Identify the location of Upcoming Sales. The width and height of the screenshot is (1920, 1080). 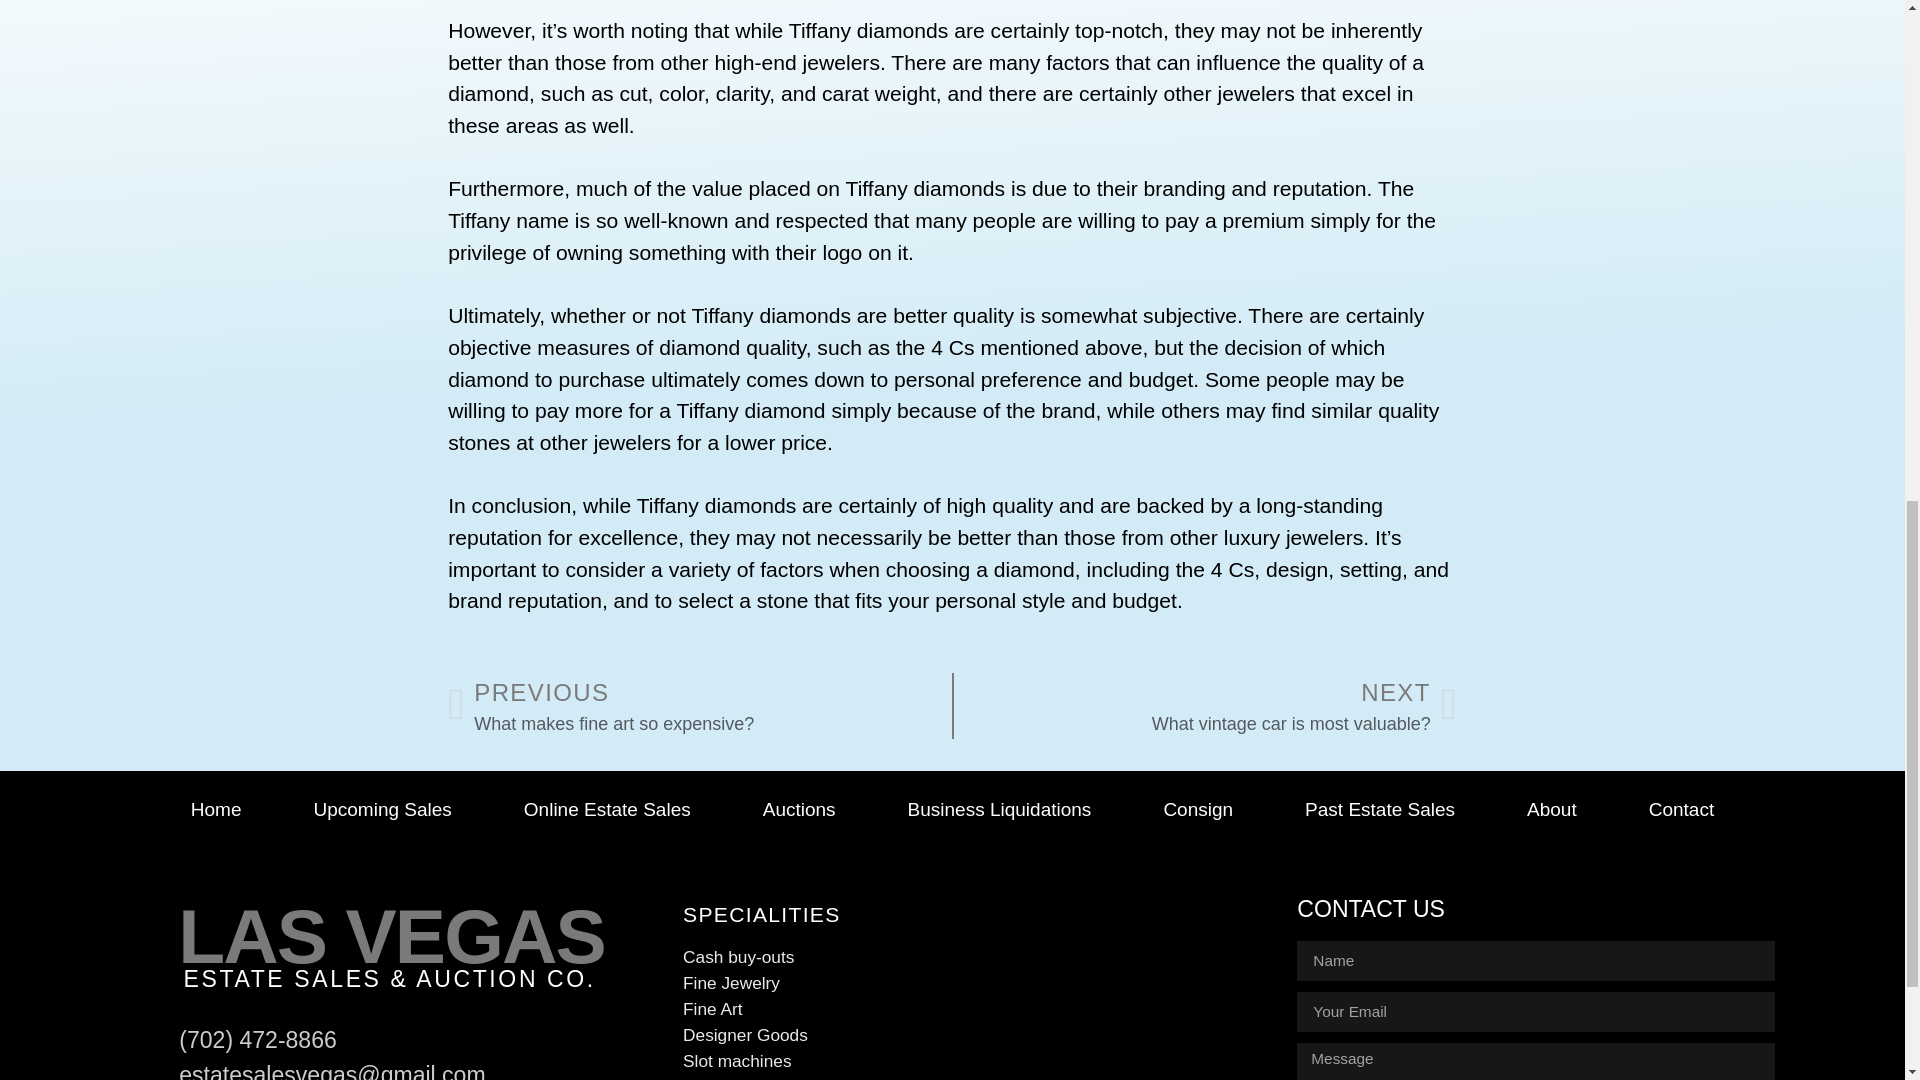
(1379, 810).